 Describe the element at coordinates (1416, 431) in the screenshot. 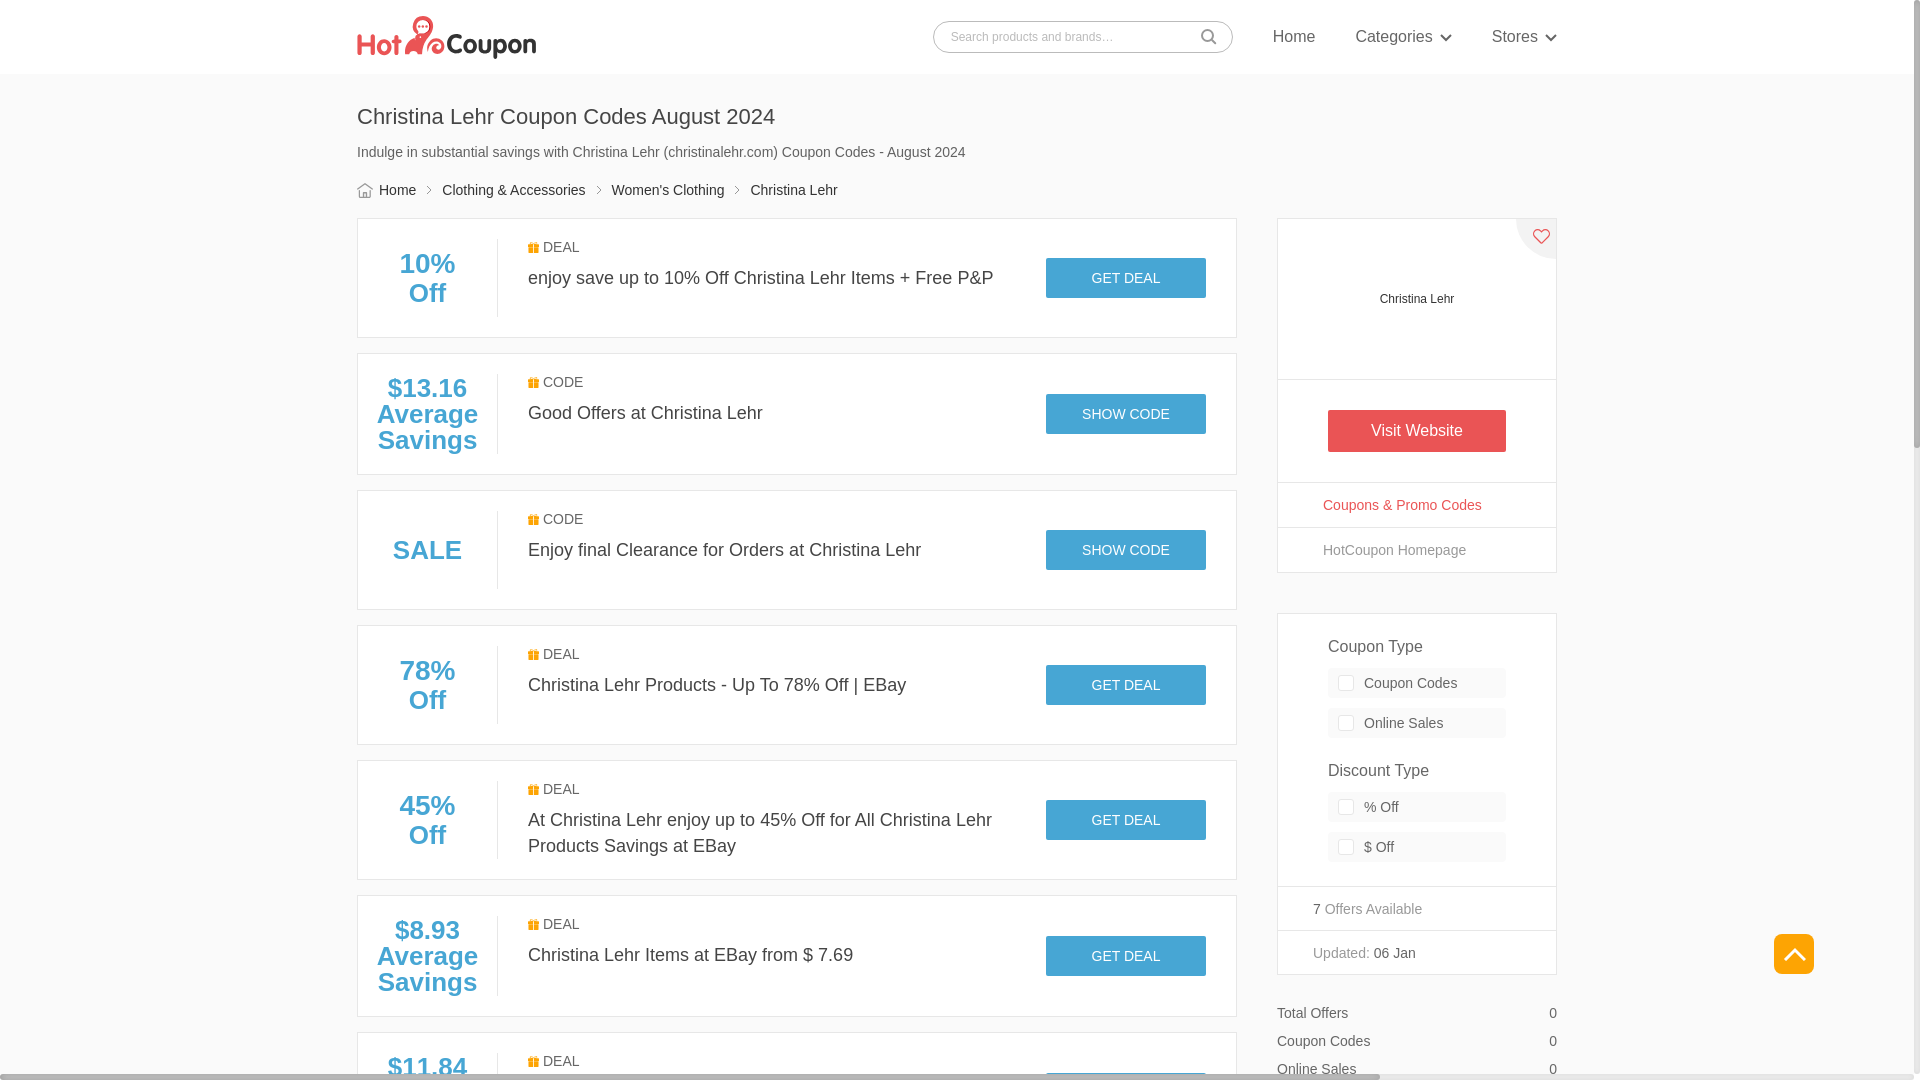

I see `Visit Website` at that location.